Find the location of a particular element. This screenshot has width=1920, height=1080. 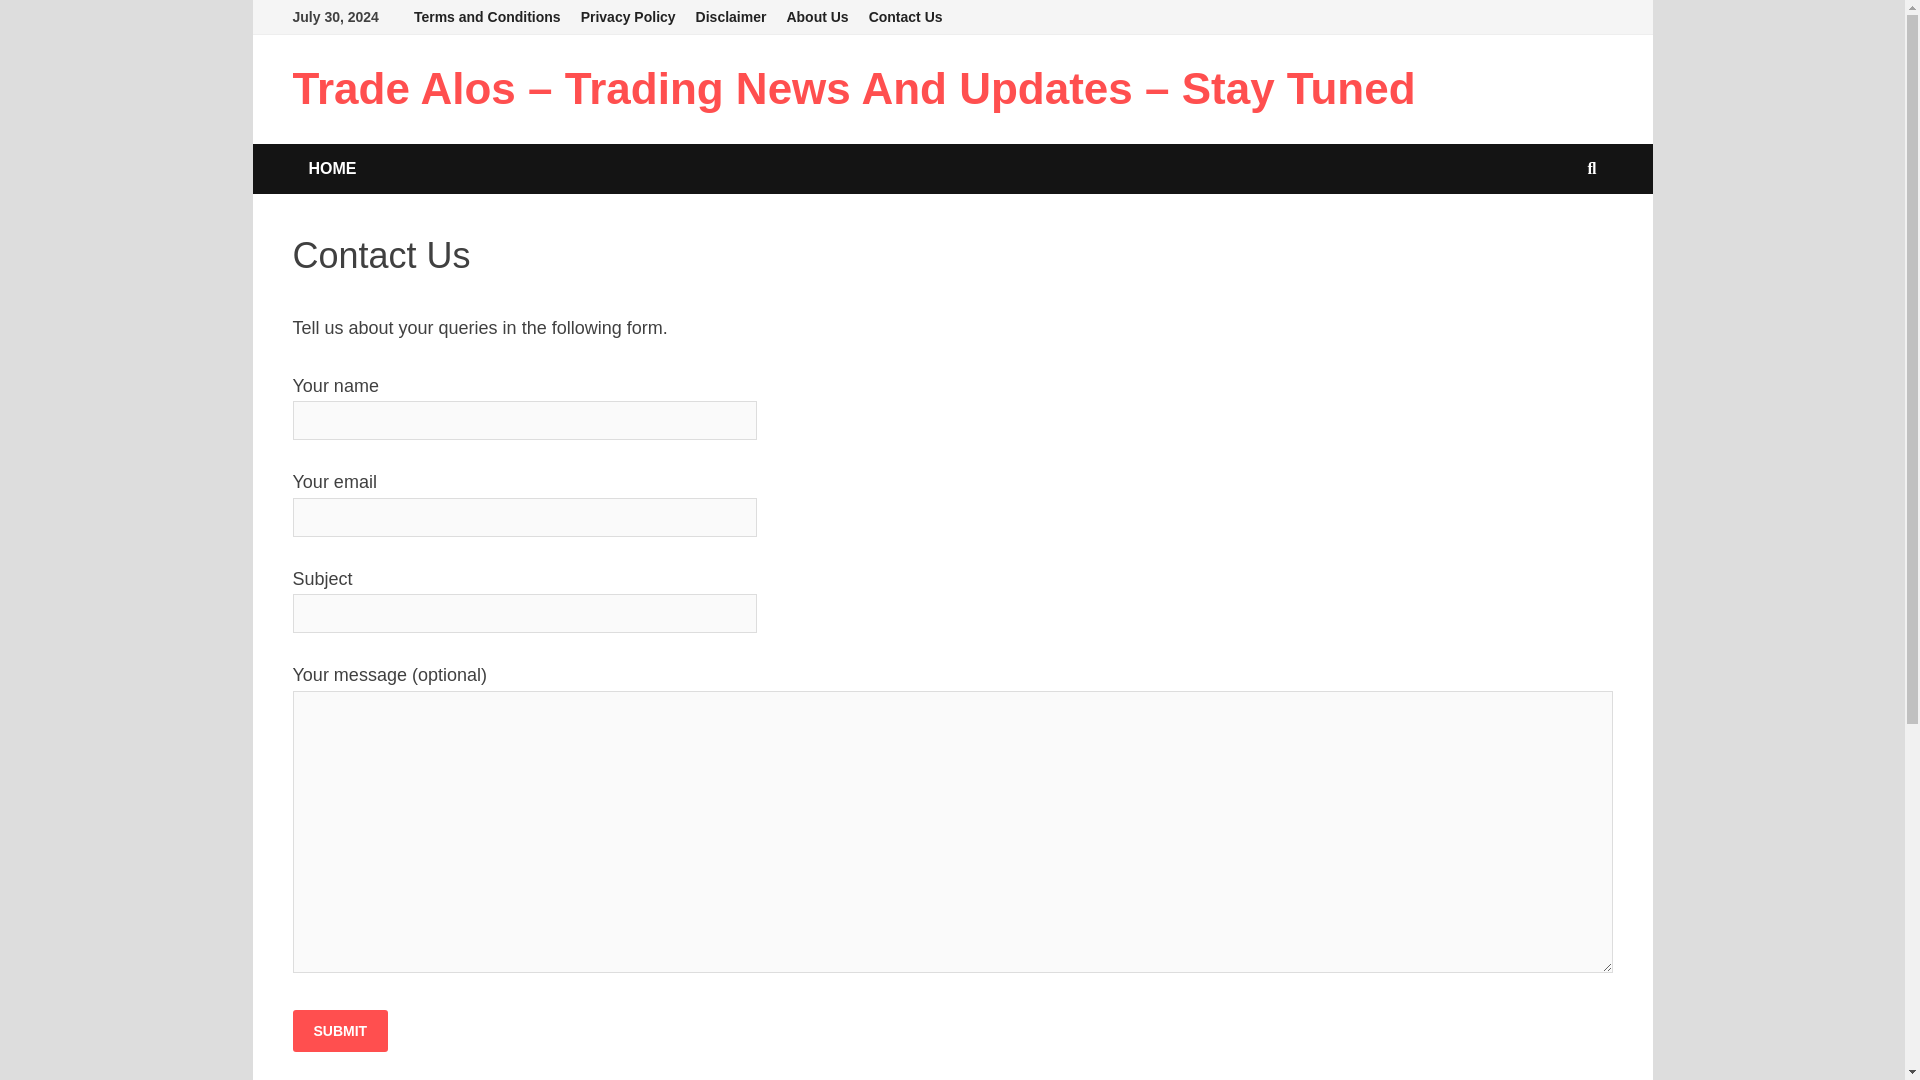

Disclaimer is located at coordinates (731, 17).